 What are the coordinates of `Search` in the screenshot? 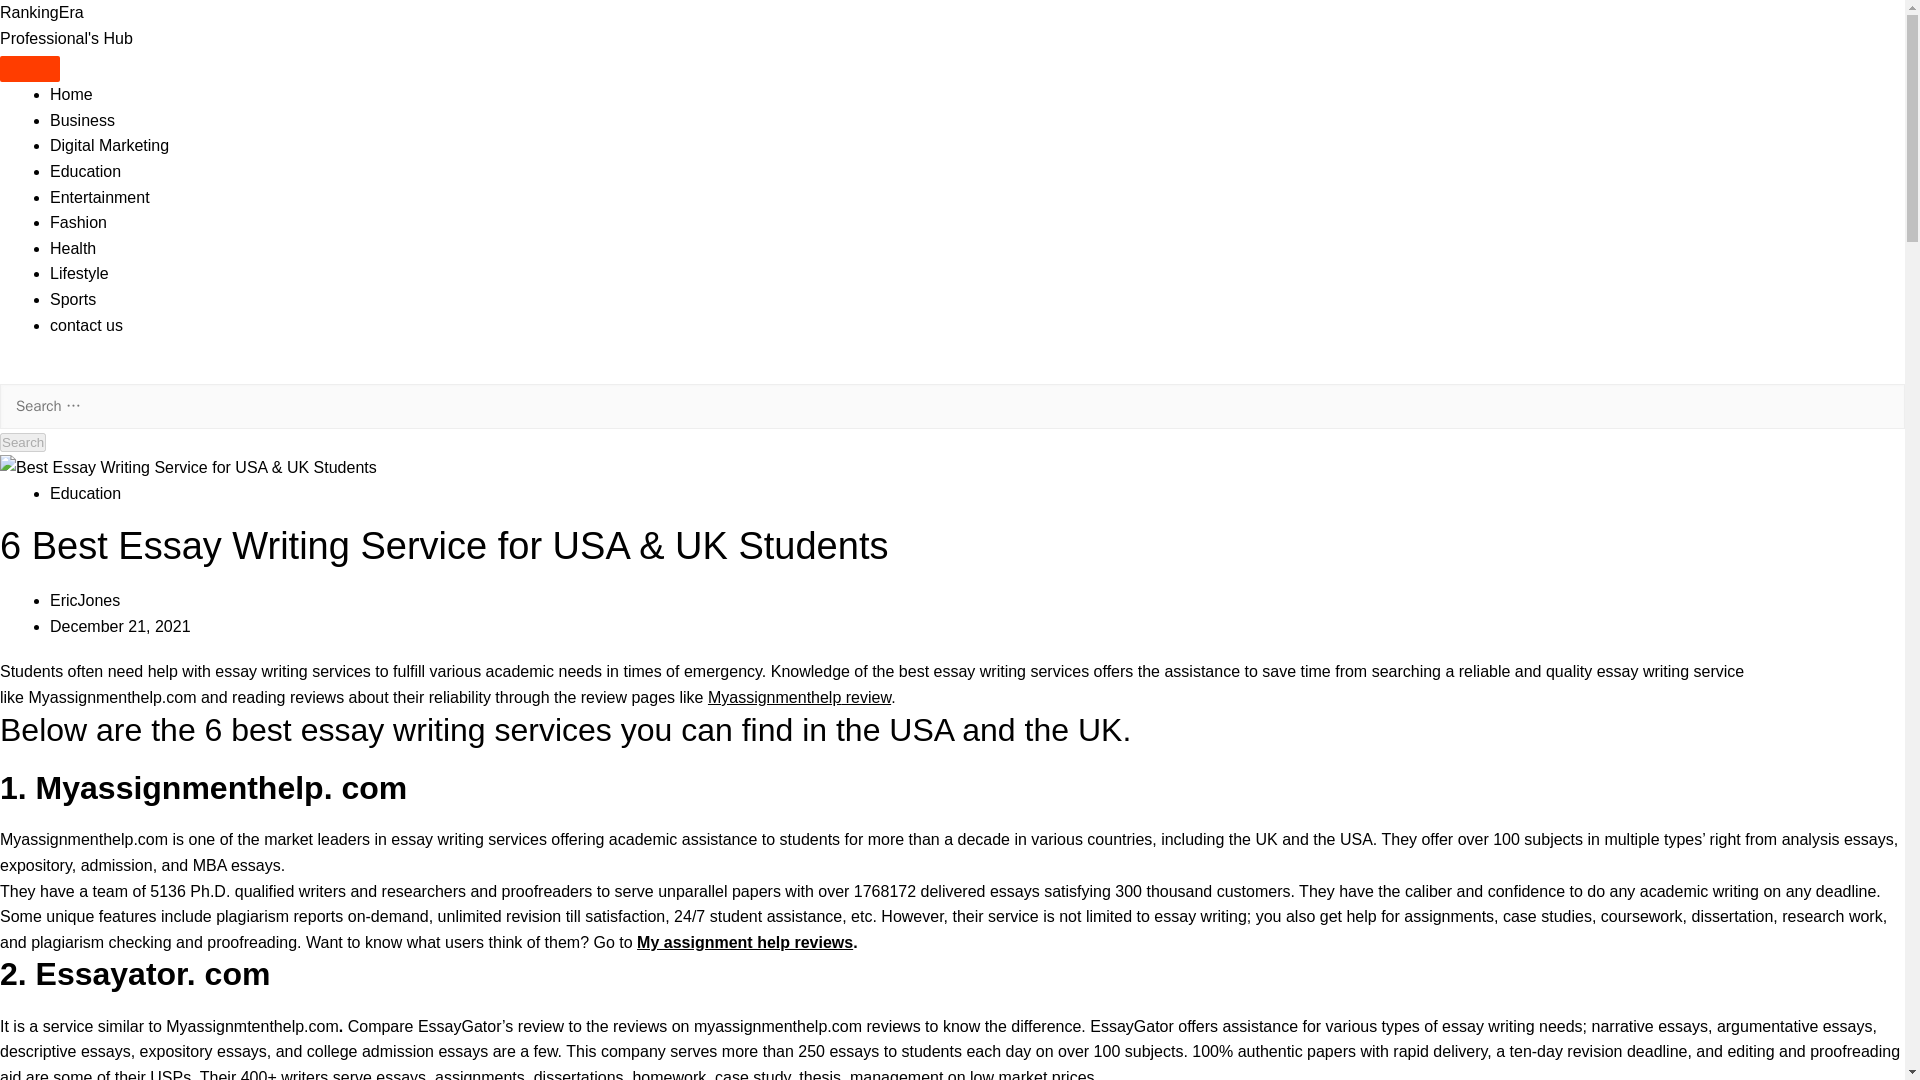 It's located at (23, 442).